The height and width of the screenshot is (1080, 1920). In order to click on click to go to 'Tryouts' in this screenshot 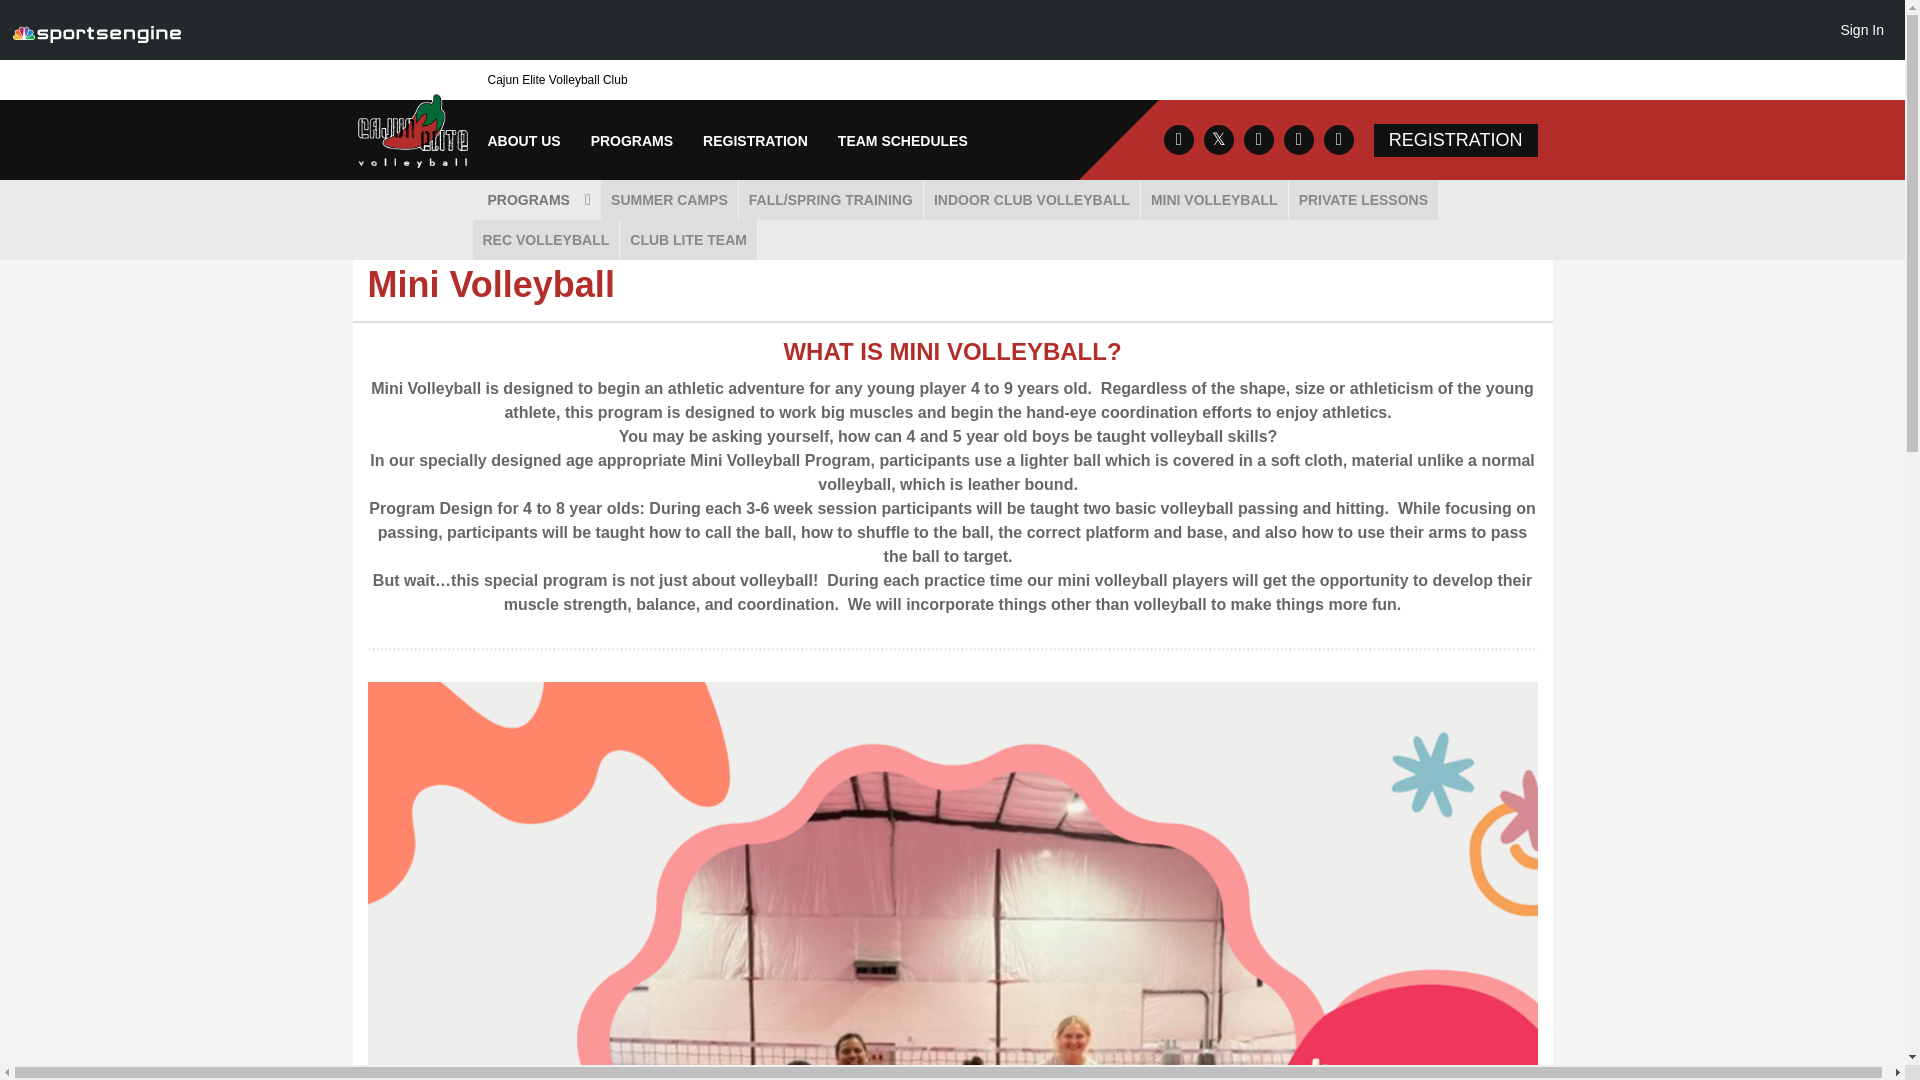, I will do `click(520, 222)`.